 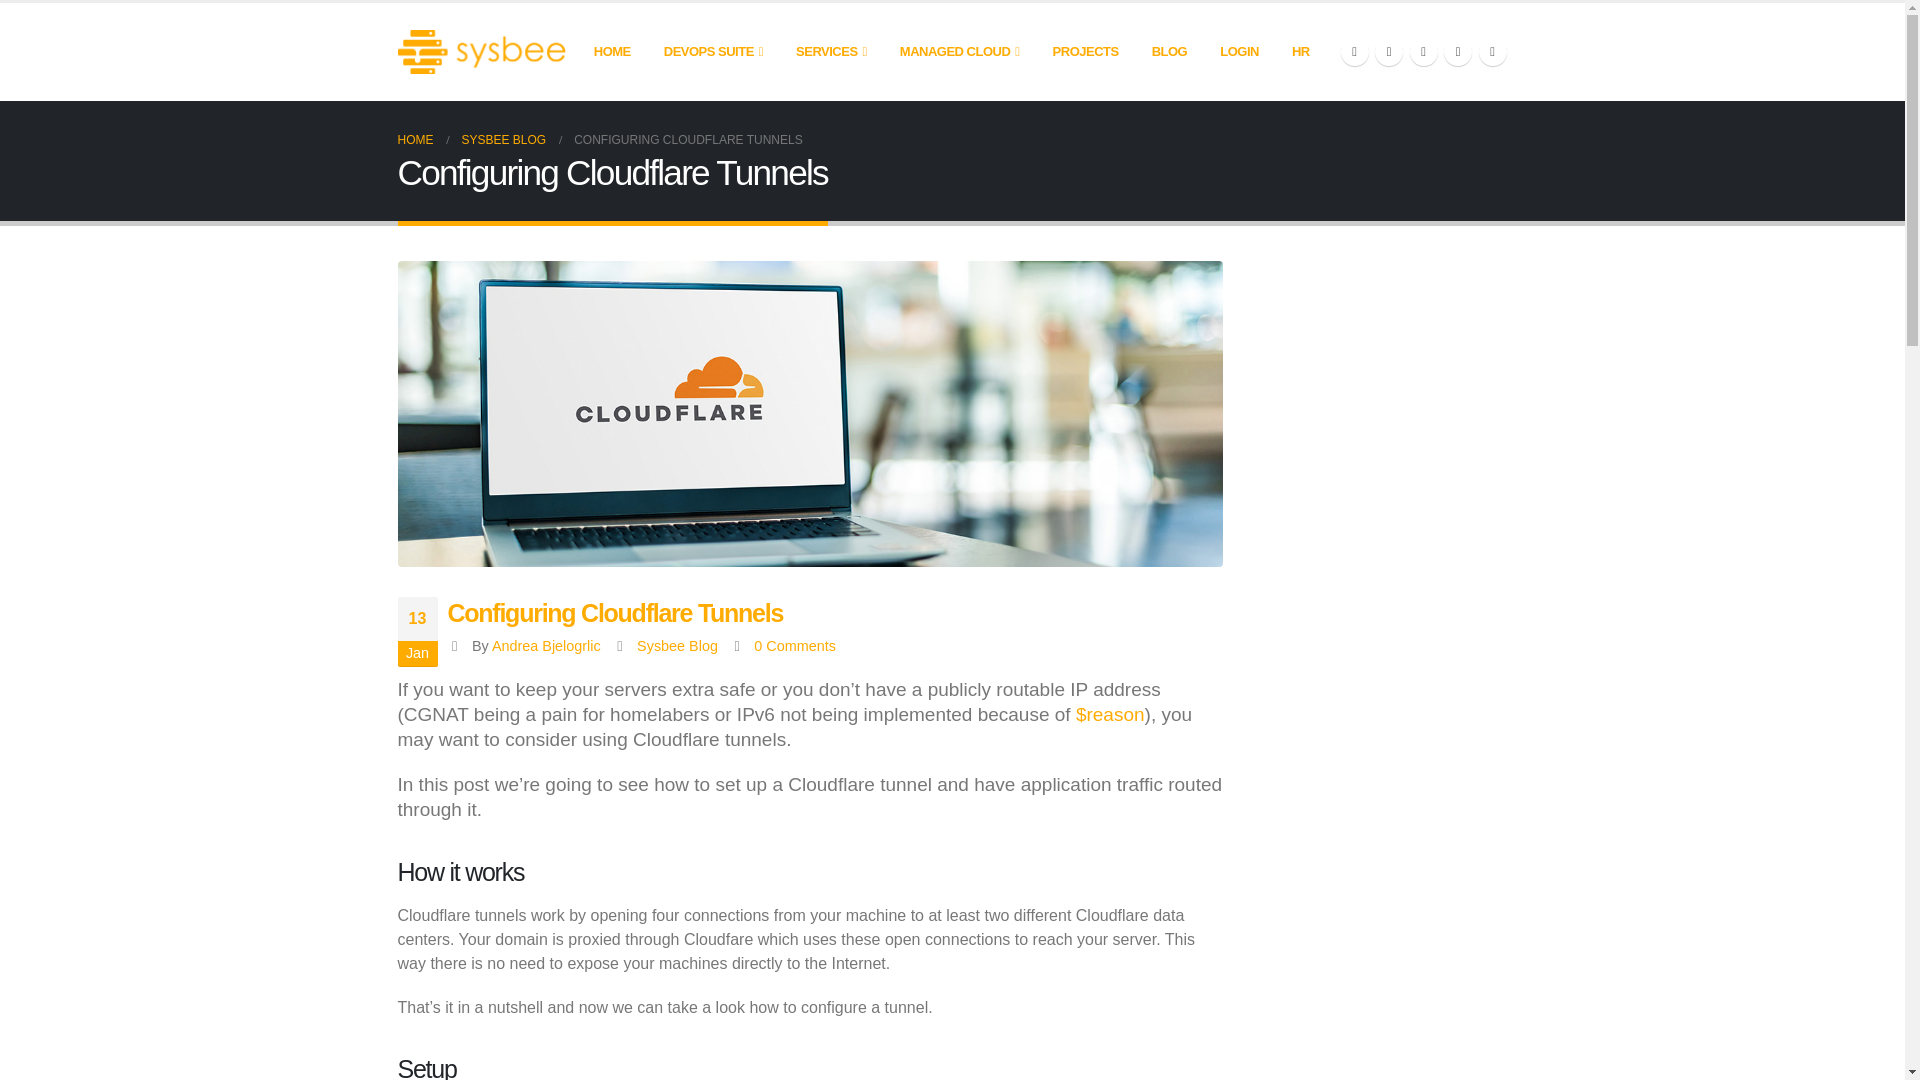 What do you see at coordinates (831, 52) in the screenshot?
I see `SERVICES` at bounding box center [831, 52].